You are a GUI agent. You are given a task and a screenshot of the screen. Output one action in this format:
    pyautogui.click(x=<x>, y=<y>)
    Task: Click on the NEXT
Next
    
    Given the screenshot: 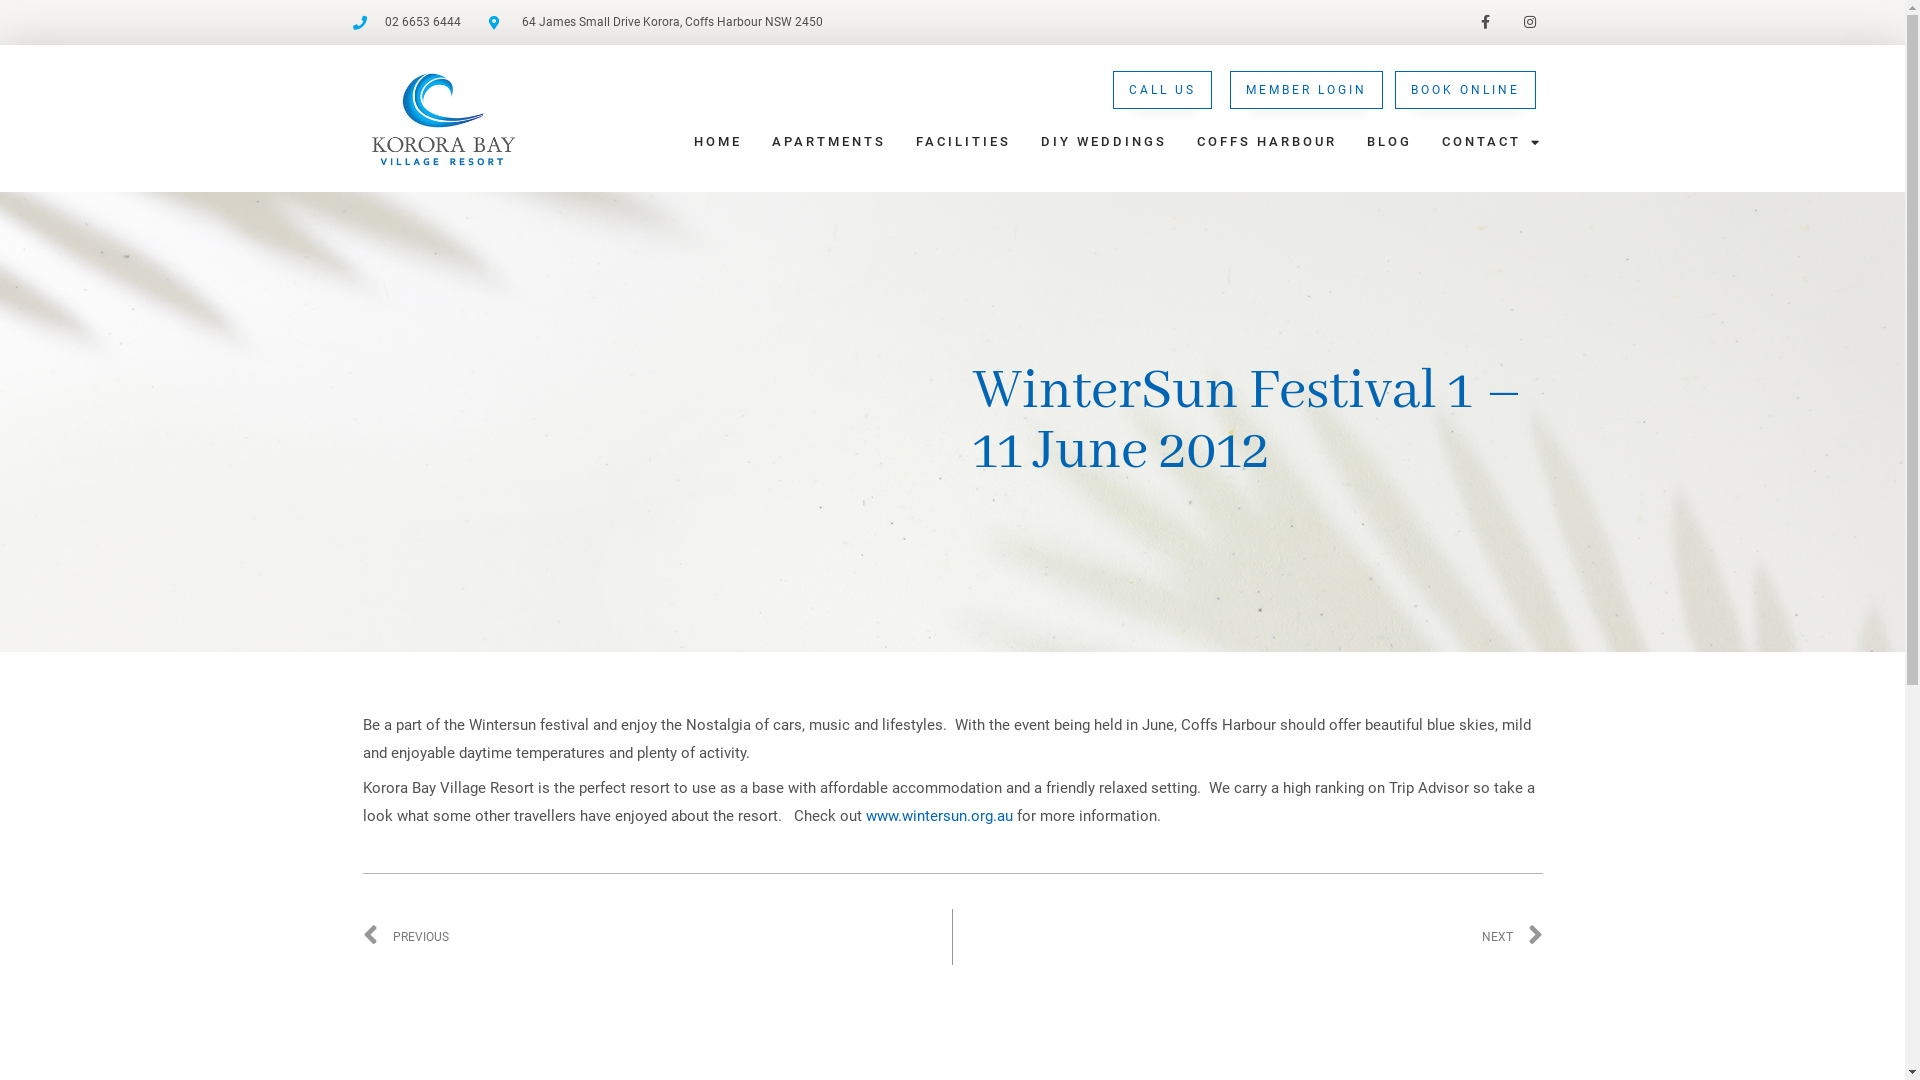 What is the action you would take?
    pyautogui.click(x=1248, y=937)
    